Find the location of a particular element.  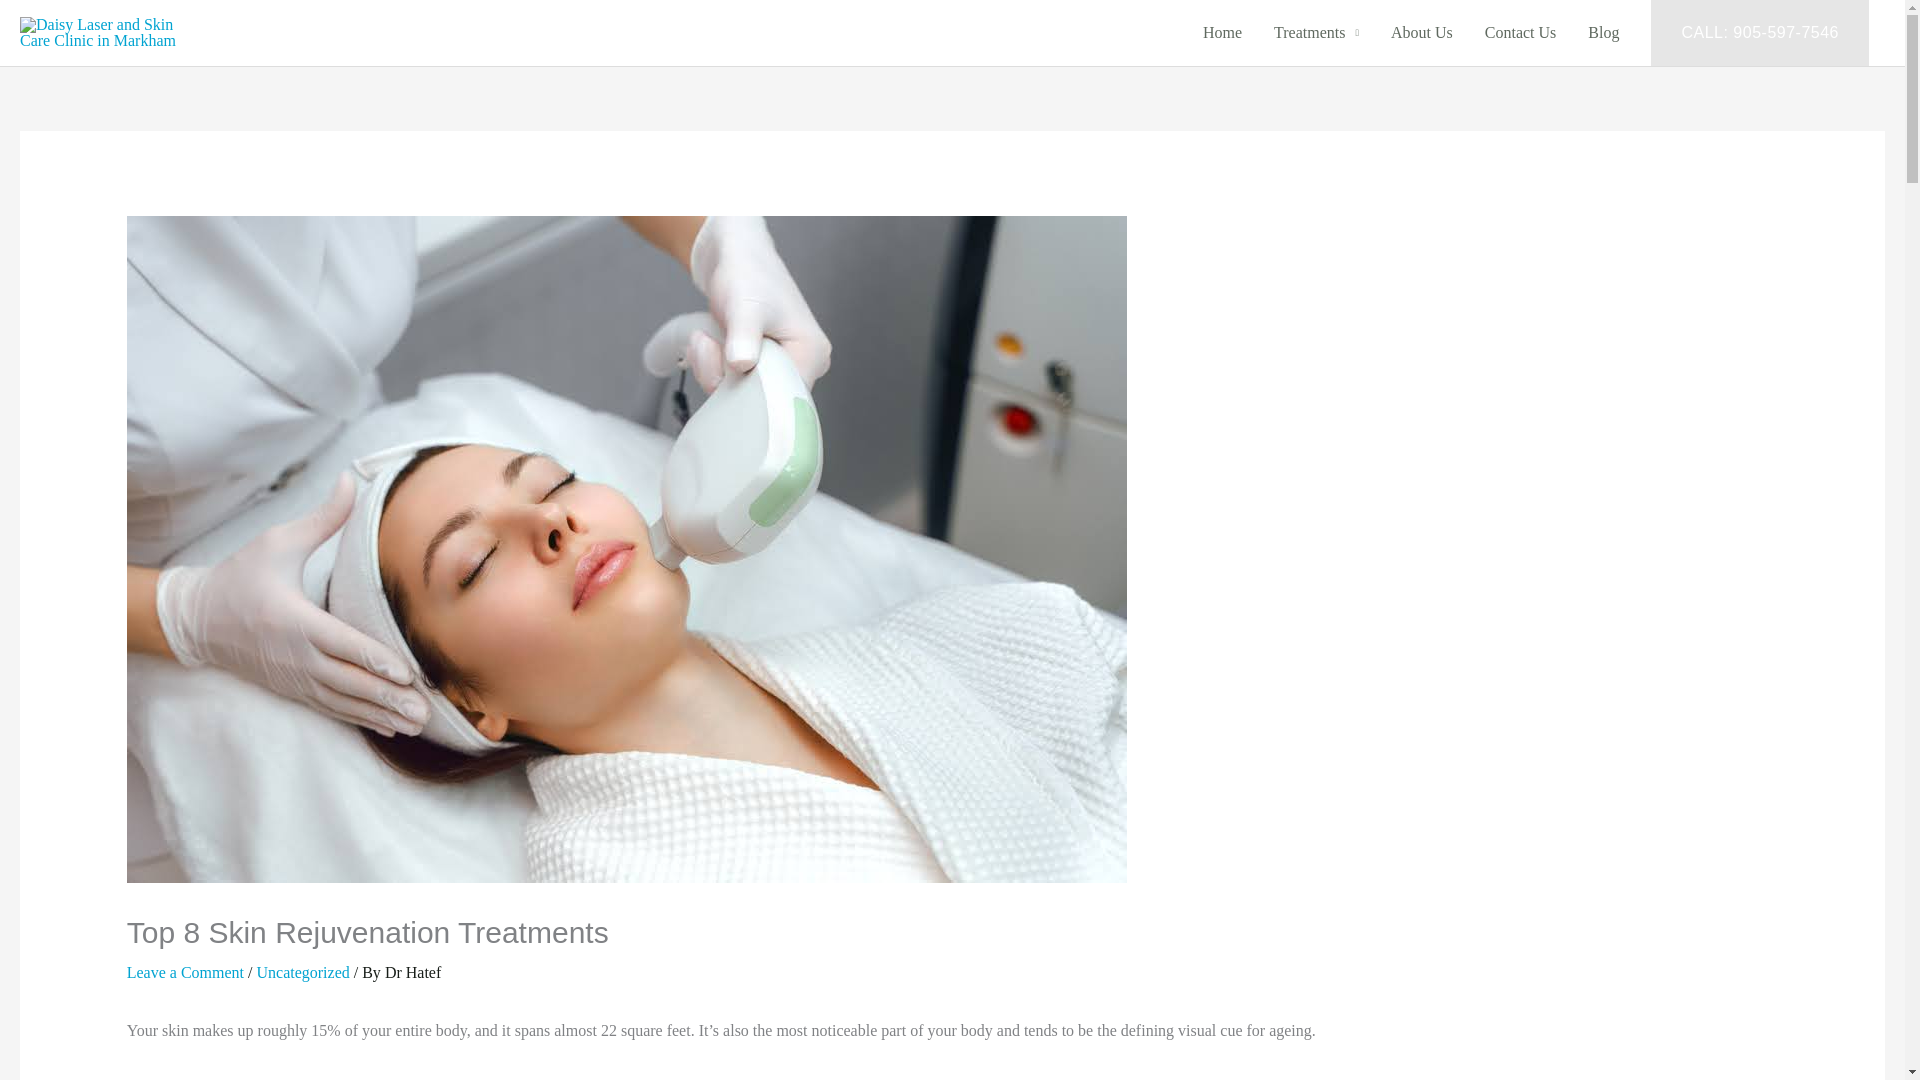

Leave a Comment is located at coordinates (184, 972).